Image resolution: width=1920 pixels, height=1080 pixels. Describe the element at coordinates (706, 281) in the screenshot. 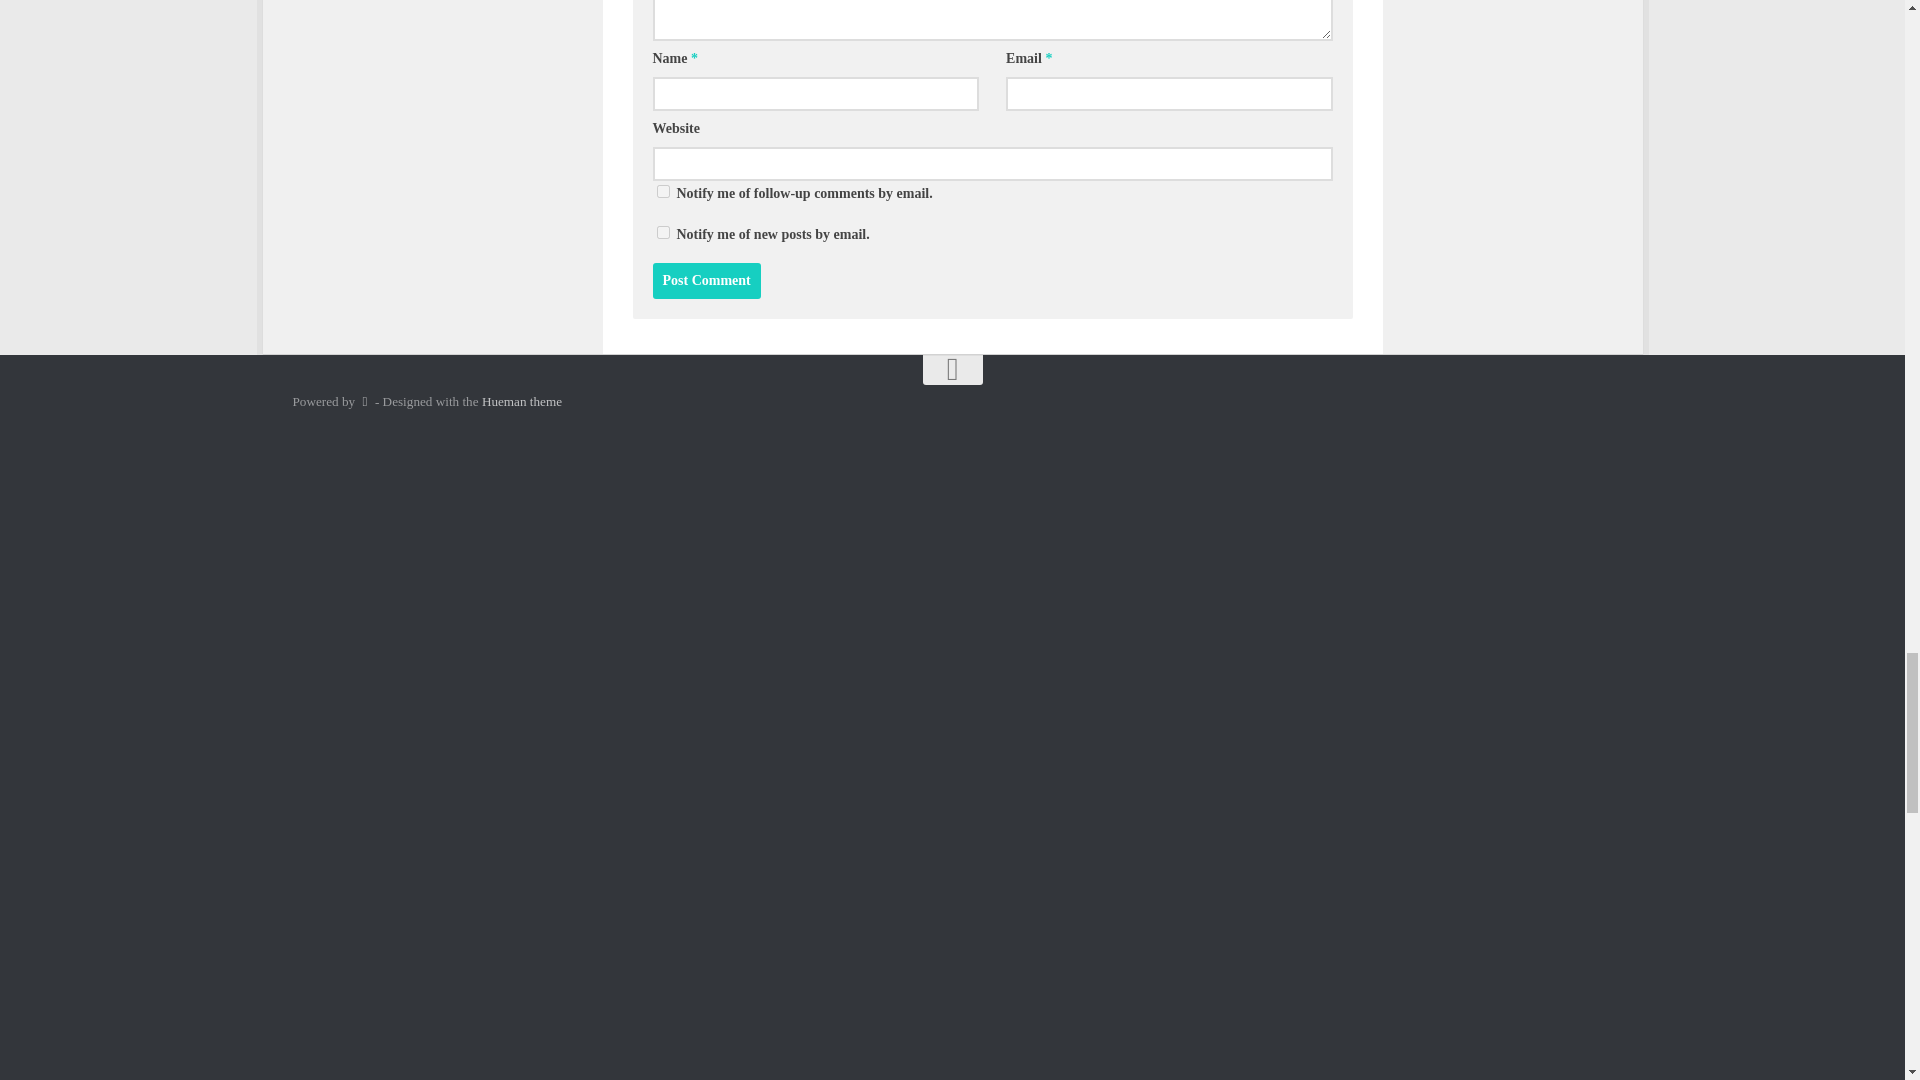

I see `Post Comment` at that location.